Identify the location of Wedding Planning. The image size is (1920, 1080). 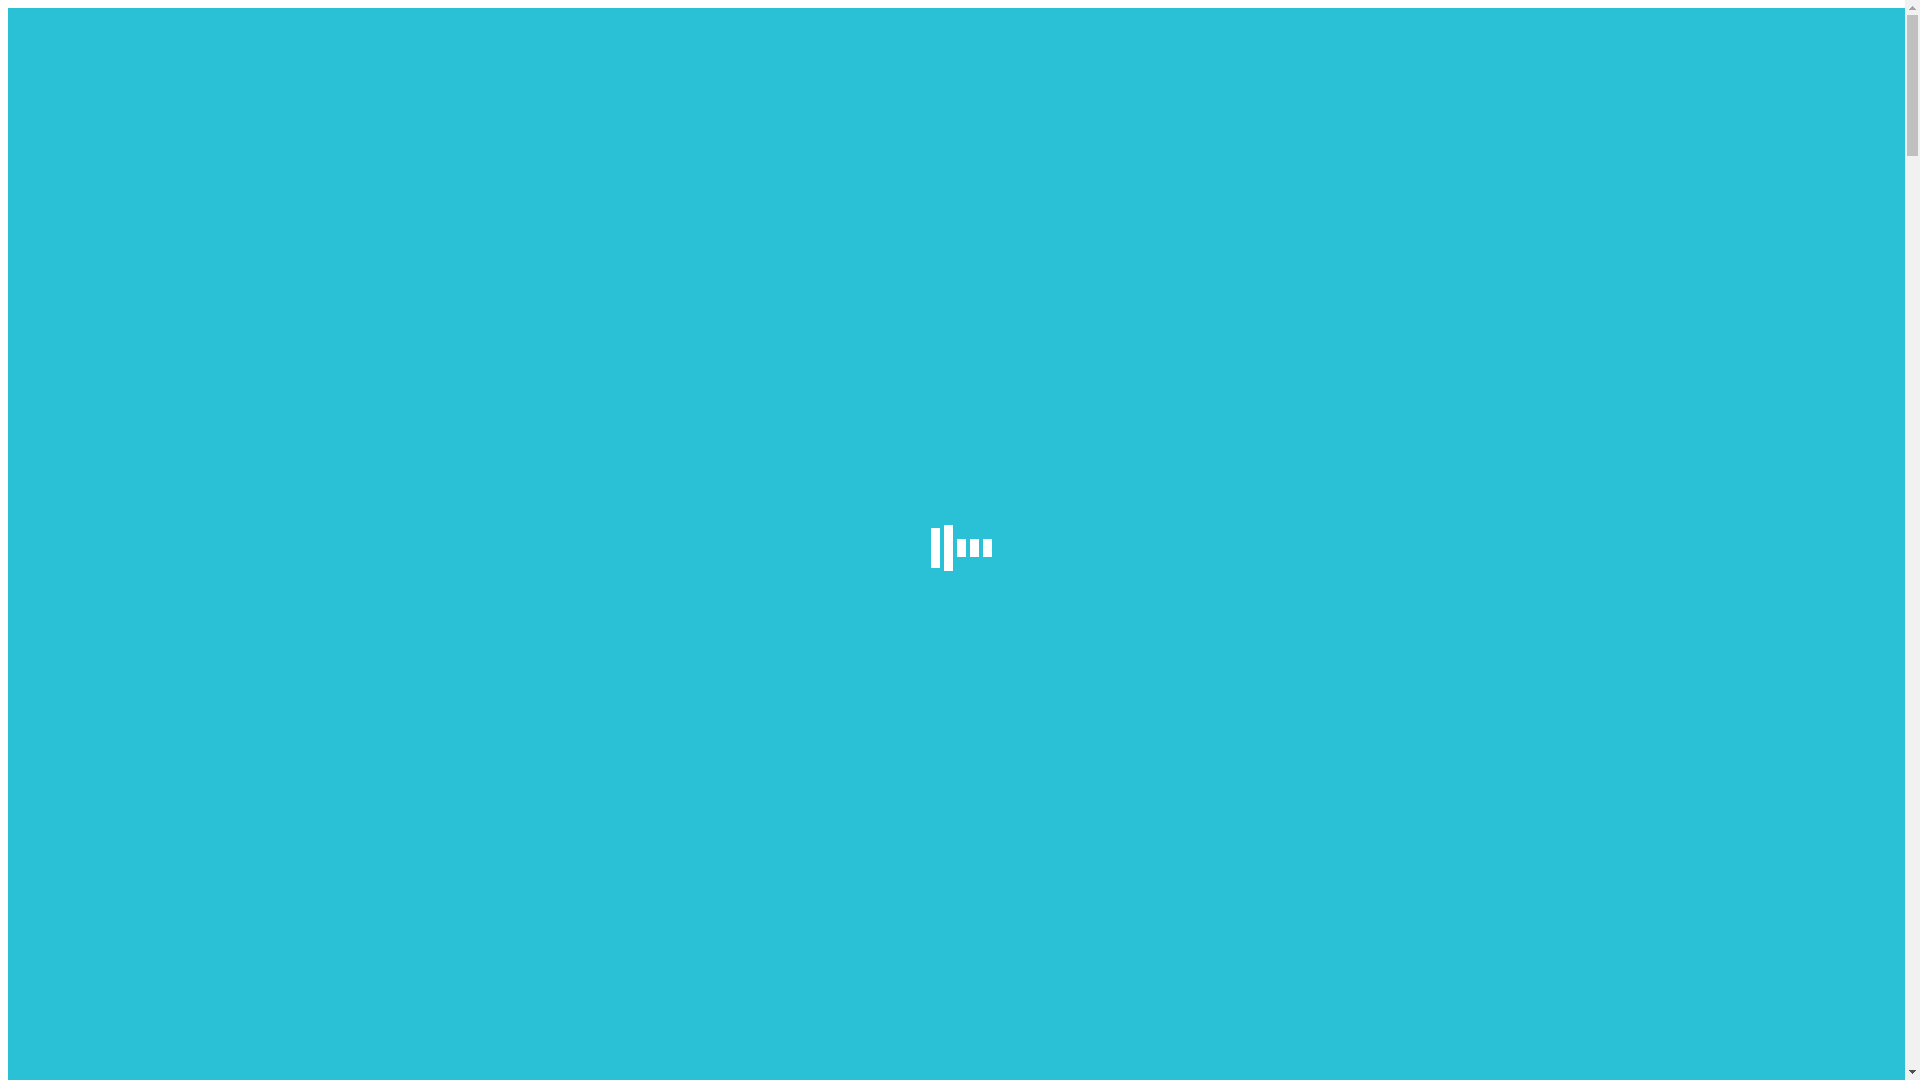
(147, 328).